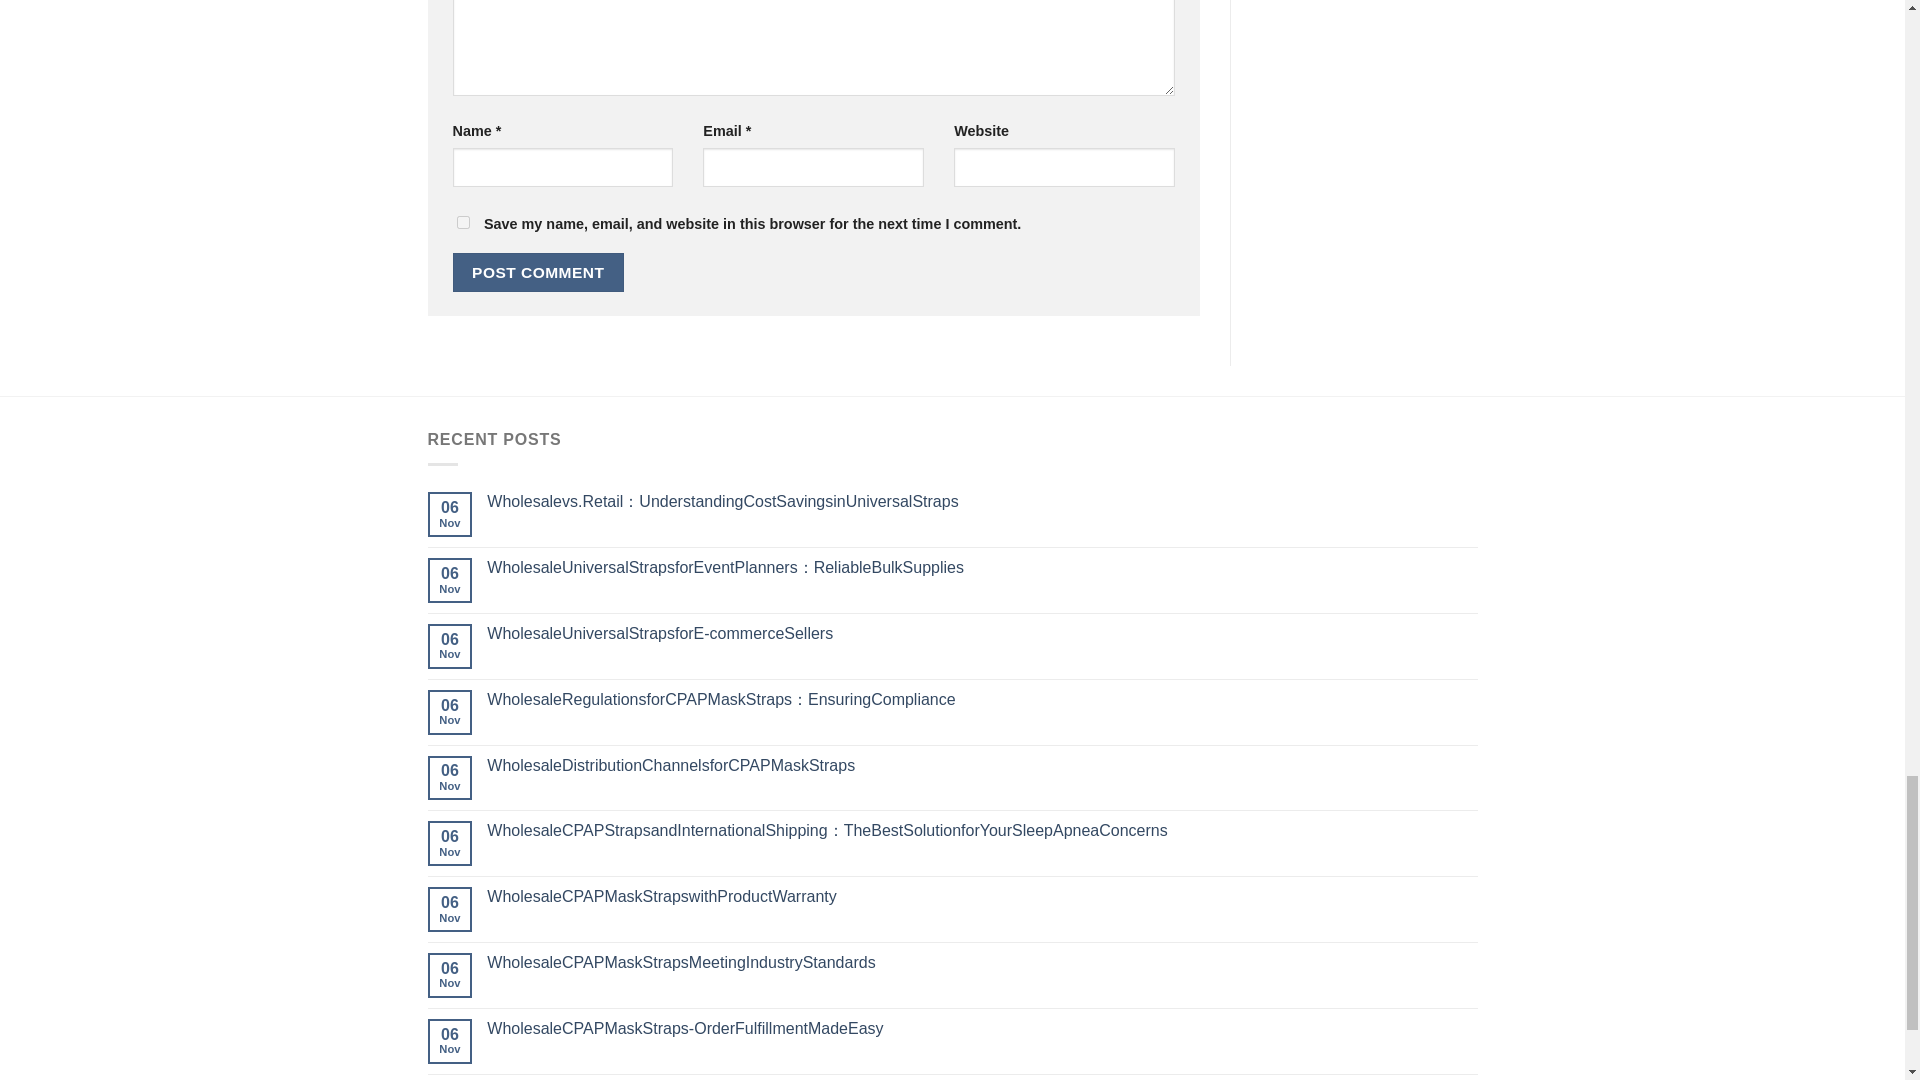 Image resolution: width=1920 pixels, height=1080 pixels. I want to click on WholesaleCPAPMaskStrapswithProductWarranty, so click(982, 896).